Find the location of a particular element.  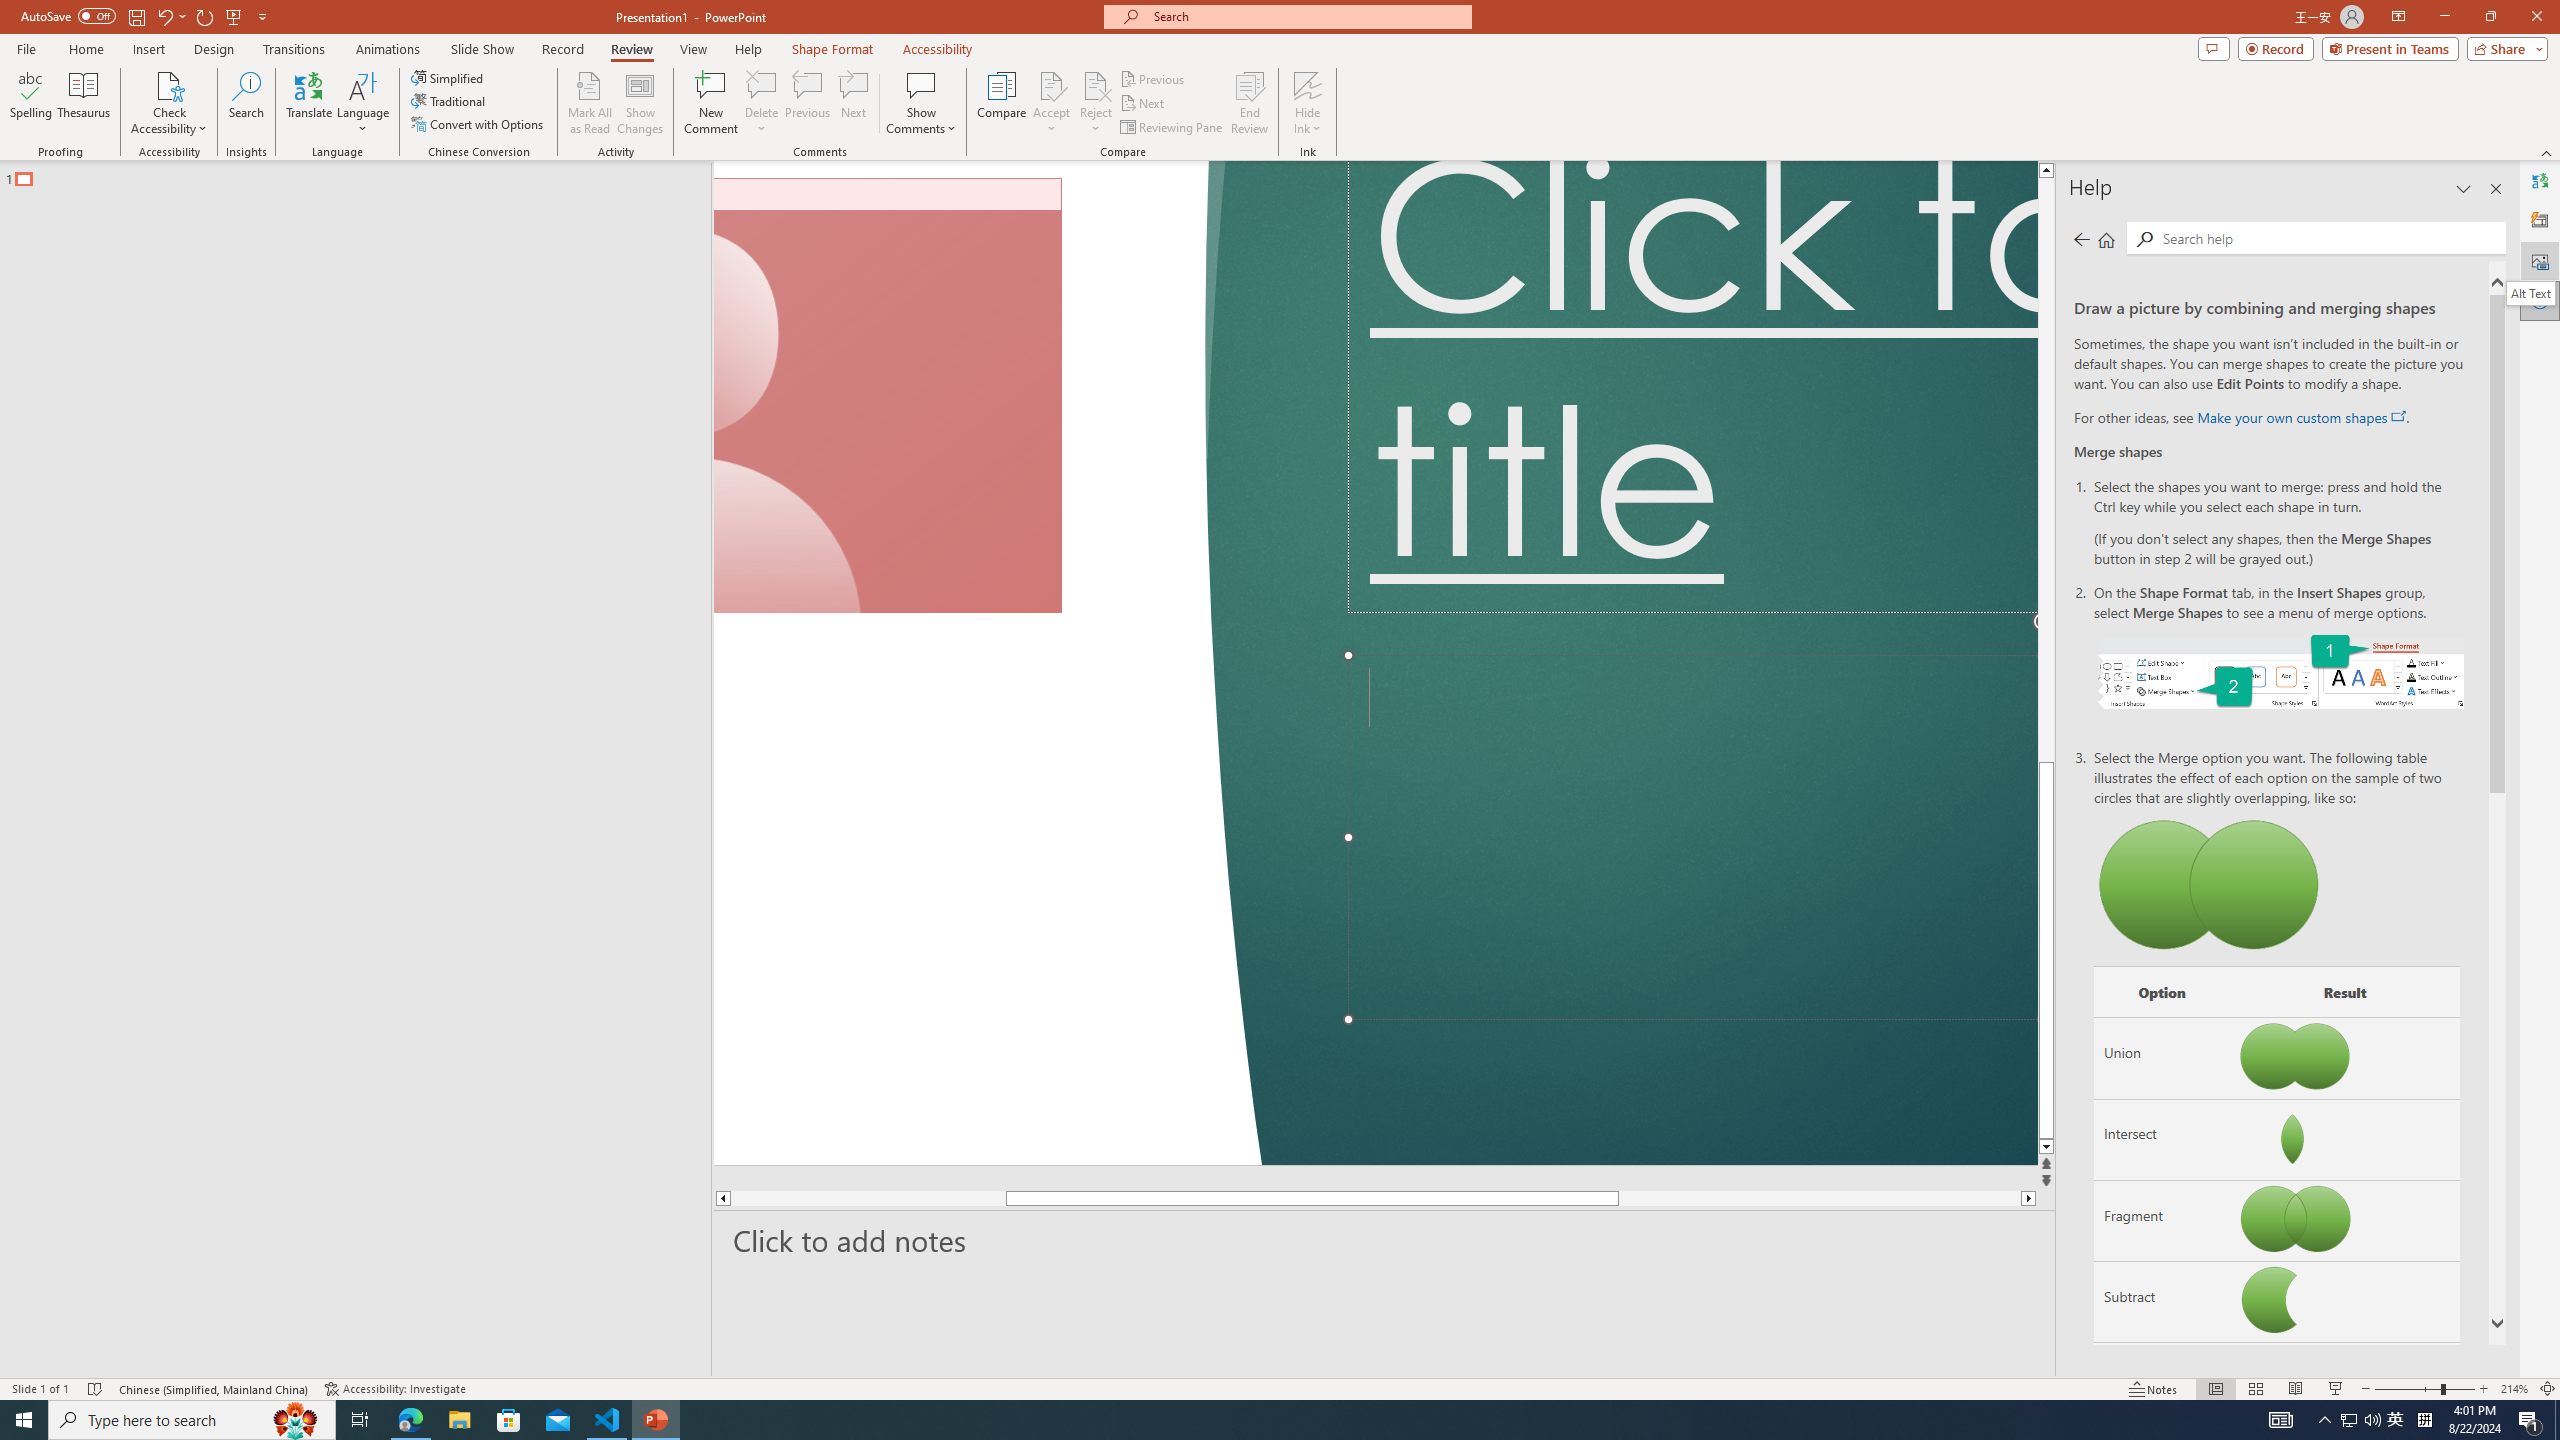

Class: MsoCommandBar is located at coordinates (1280, 1388).